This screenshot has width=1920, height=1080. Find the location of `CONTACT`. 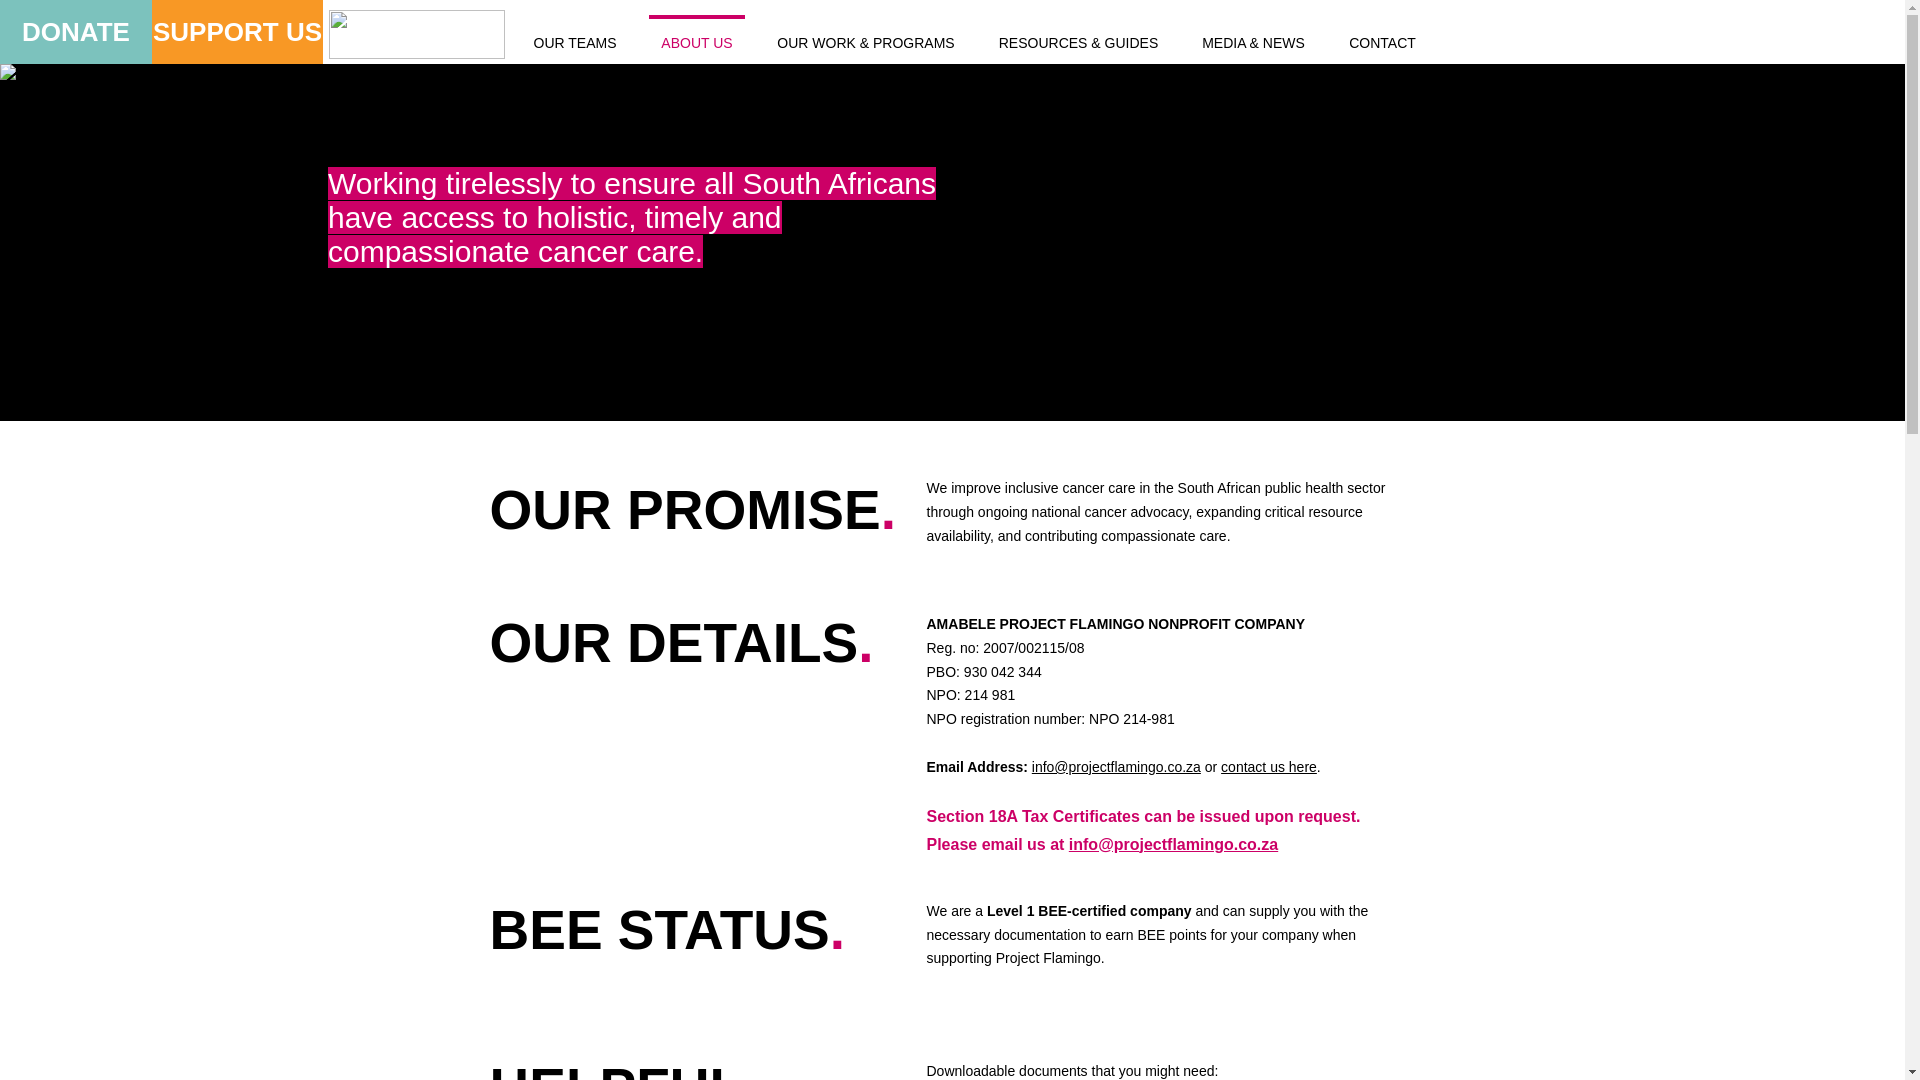

CONTACT is located at coordinates (1382, 34).